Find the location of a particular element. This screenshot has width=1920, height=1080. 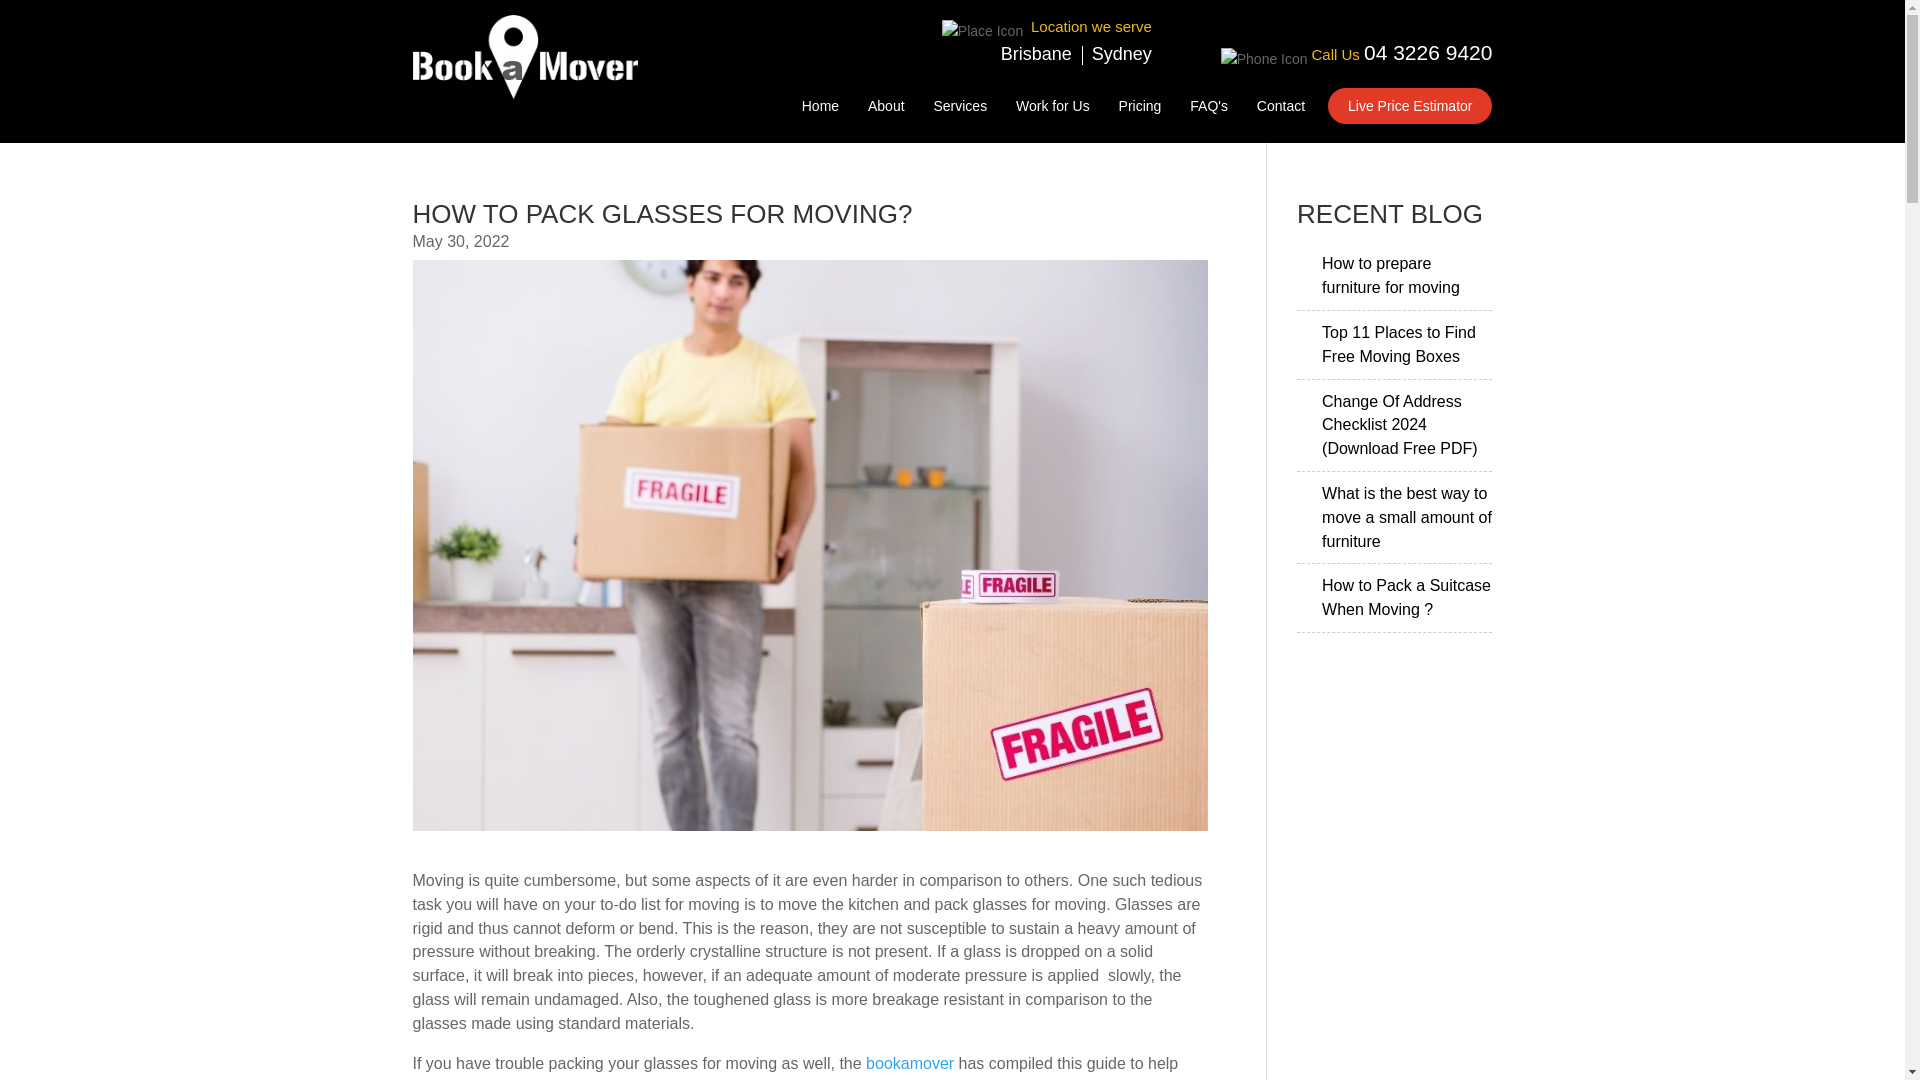

FAQ's is located at coordinates (1209, 110).